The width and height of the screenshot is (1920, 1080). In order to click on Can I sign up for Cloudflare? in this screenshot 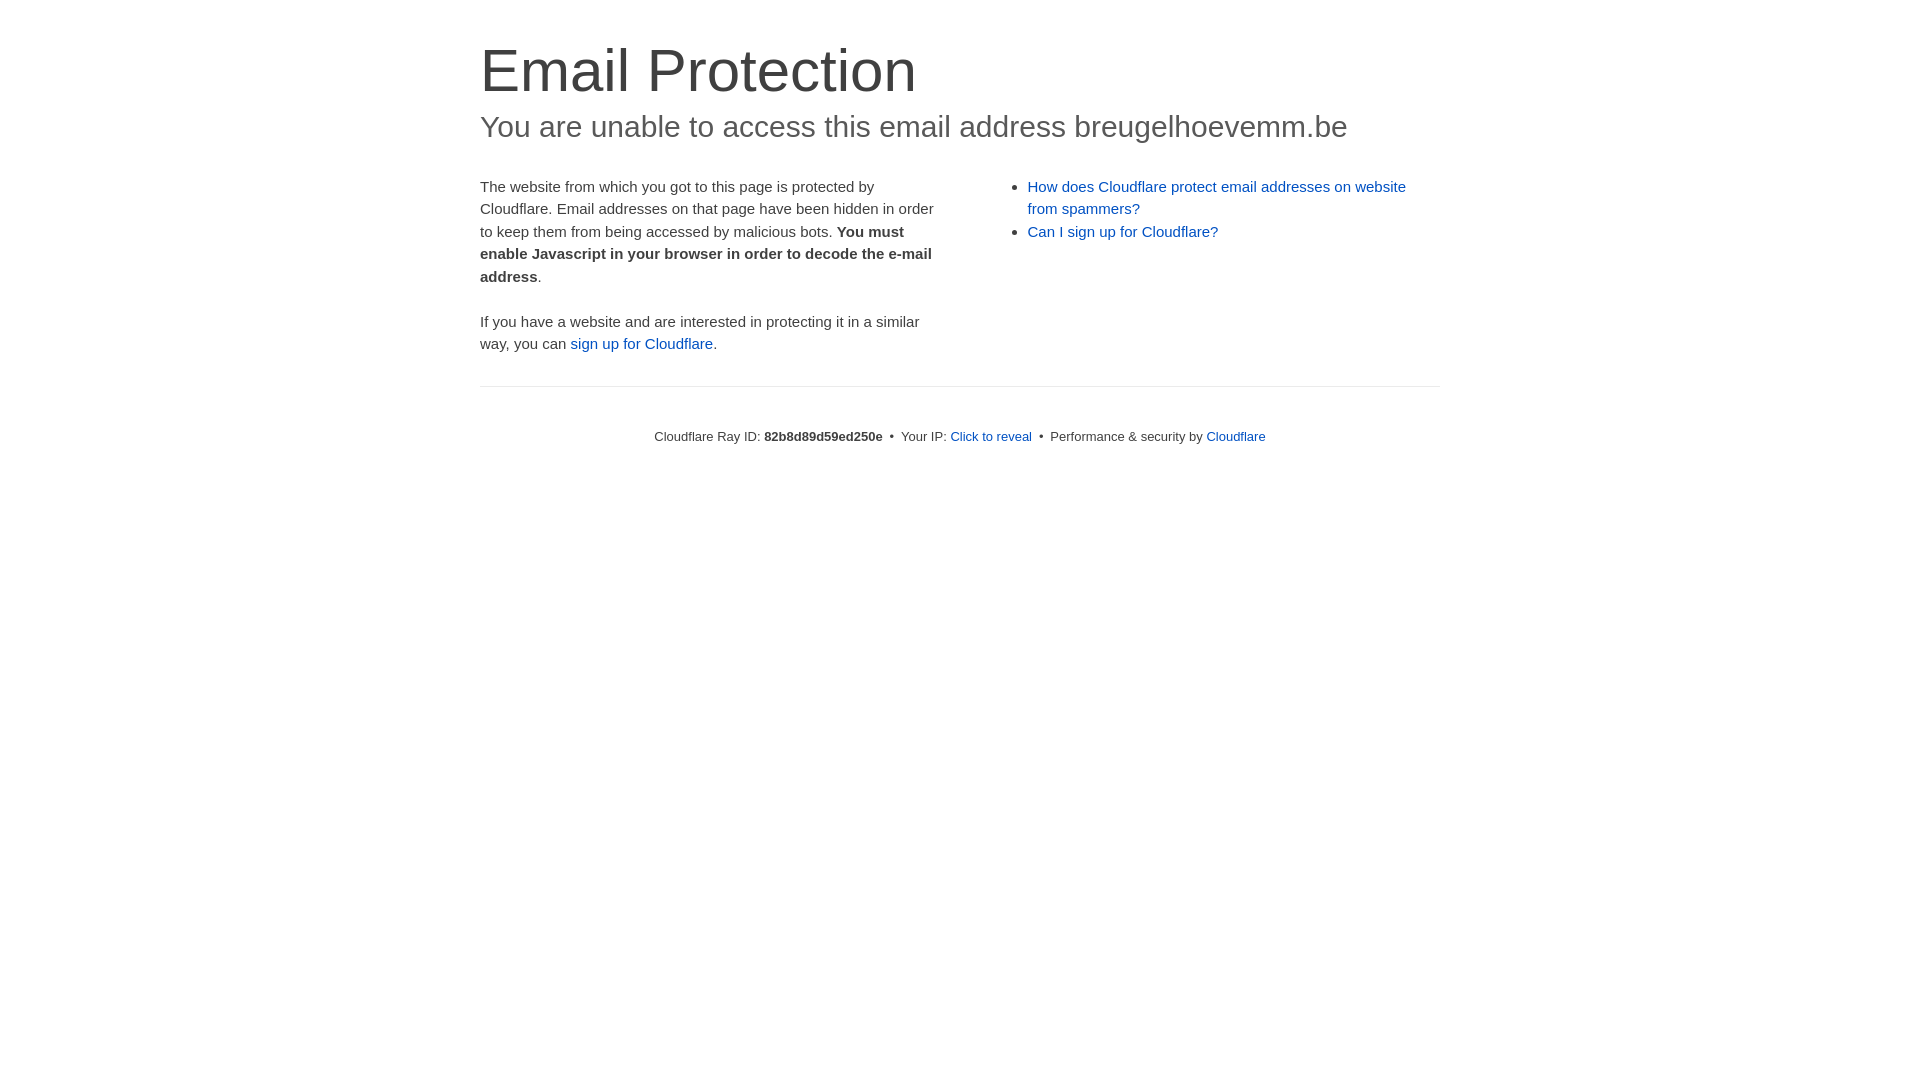, I will do `click(1124, 232)`.